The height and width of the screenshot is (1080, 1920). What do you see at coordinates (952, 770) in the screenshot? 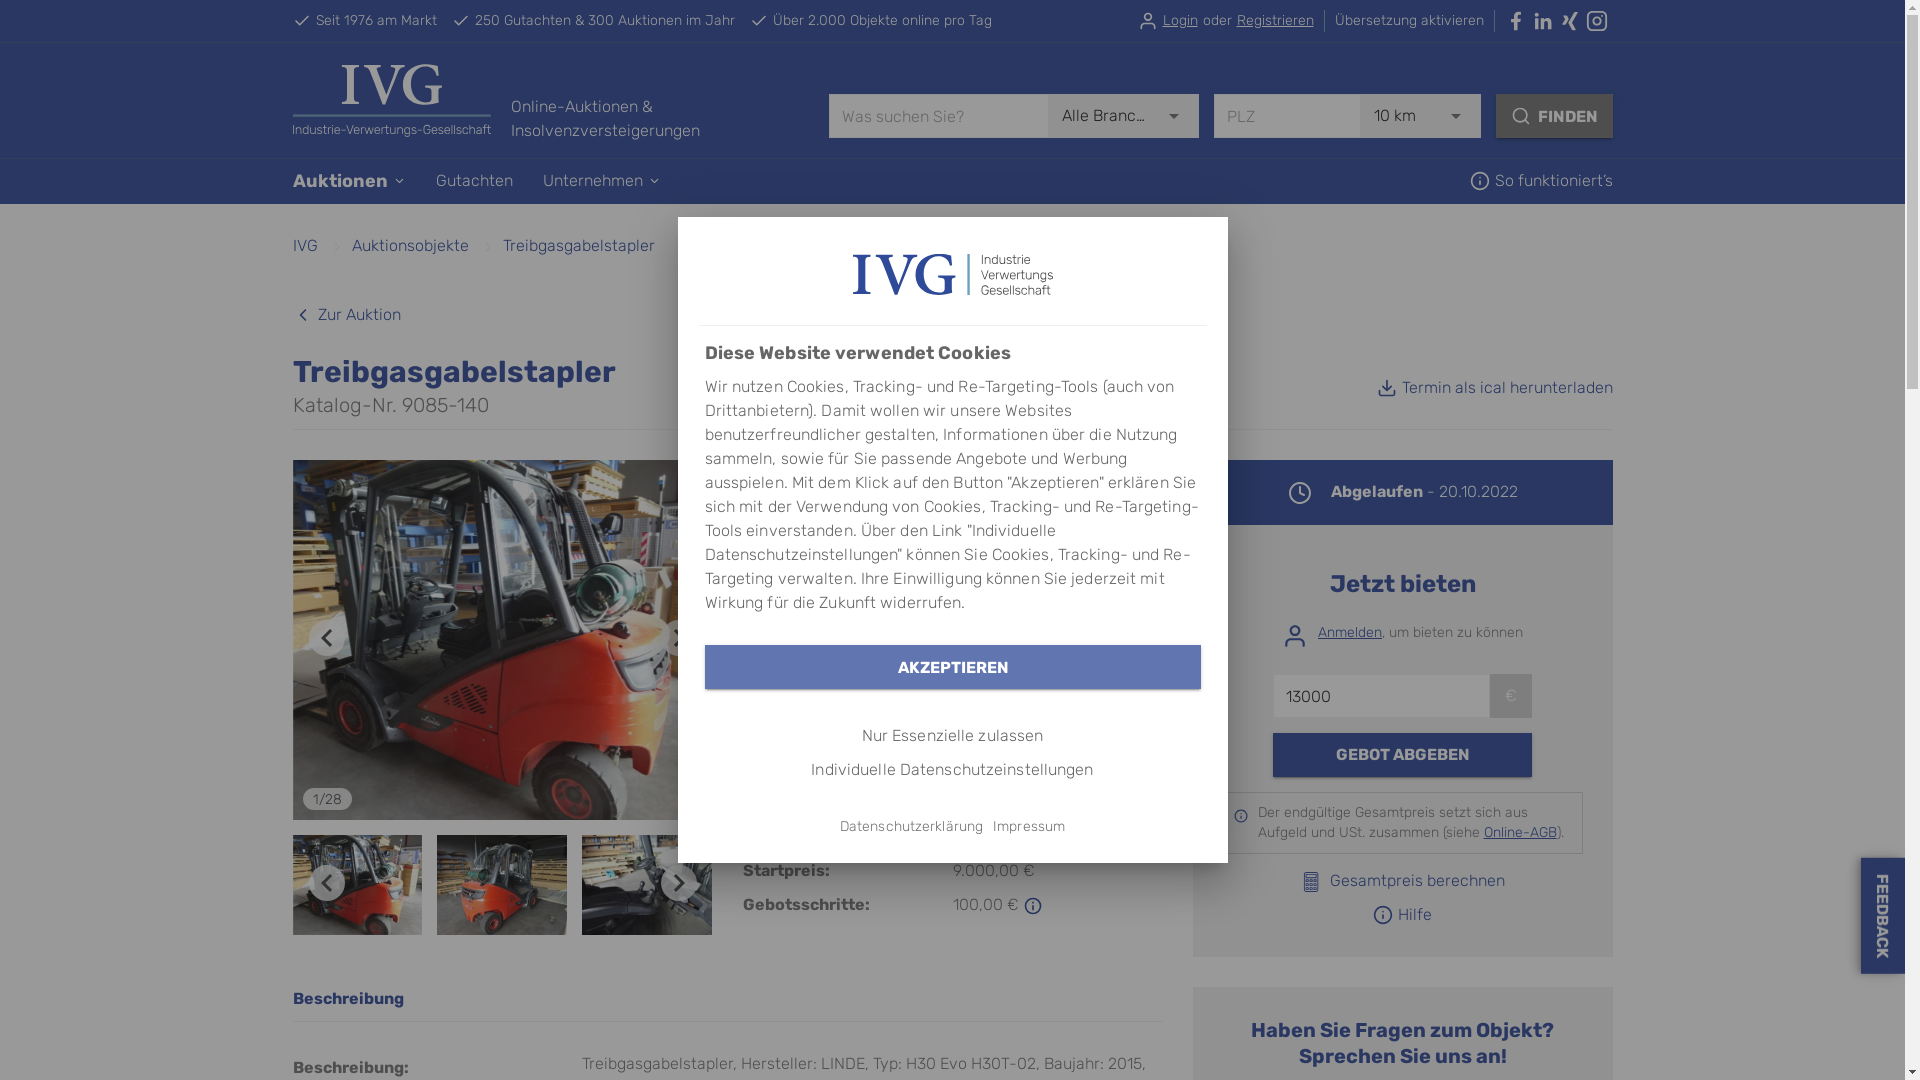
I see `Individuelle Datenschutzeinstellungen` at bounding box center [952, 770].